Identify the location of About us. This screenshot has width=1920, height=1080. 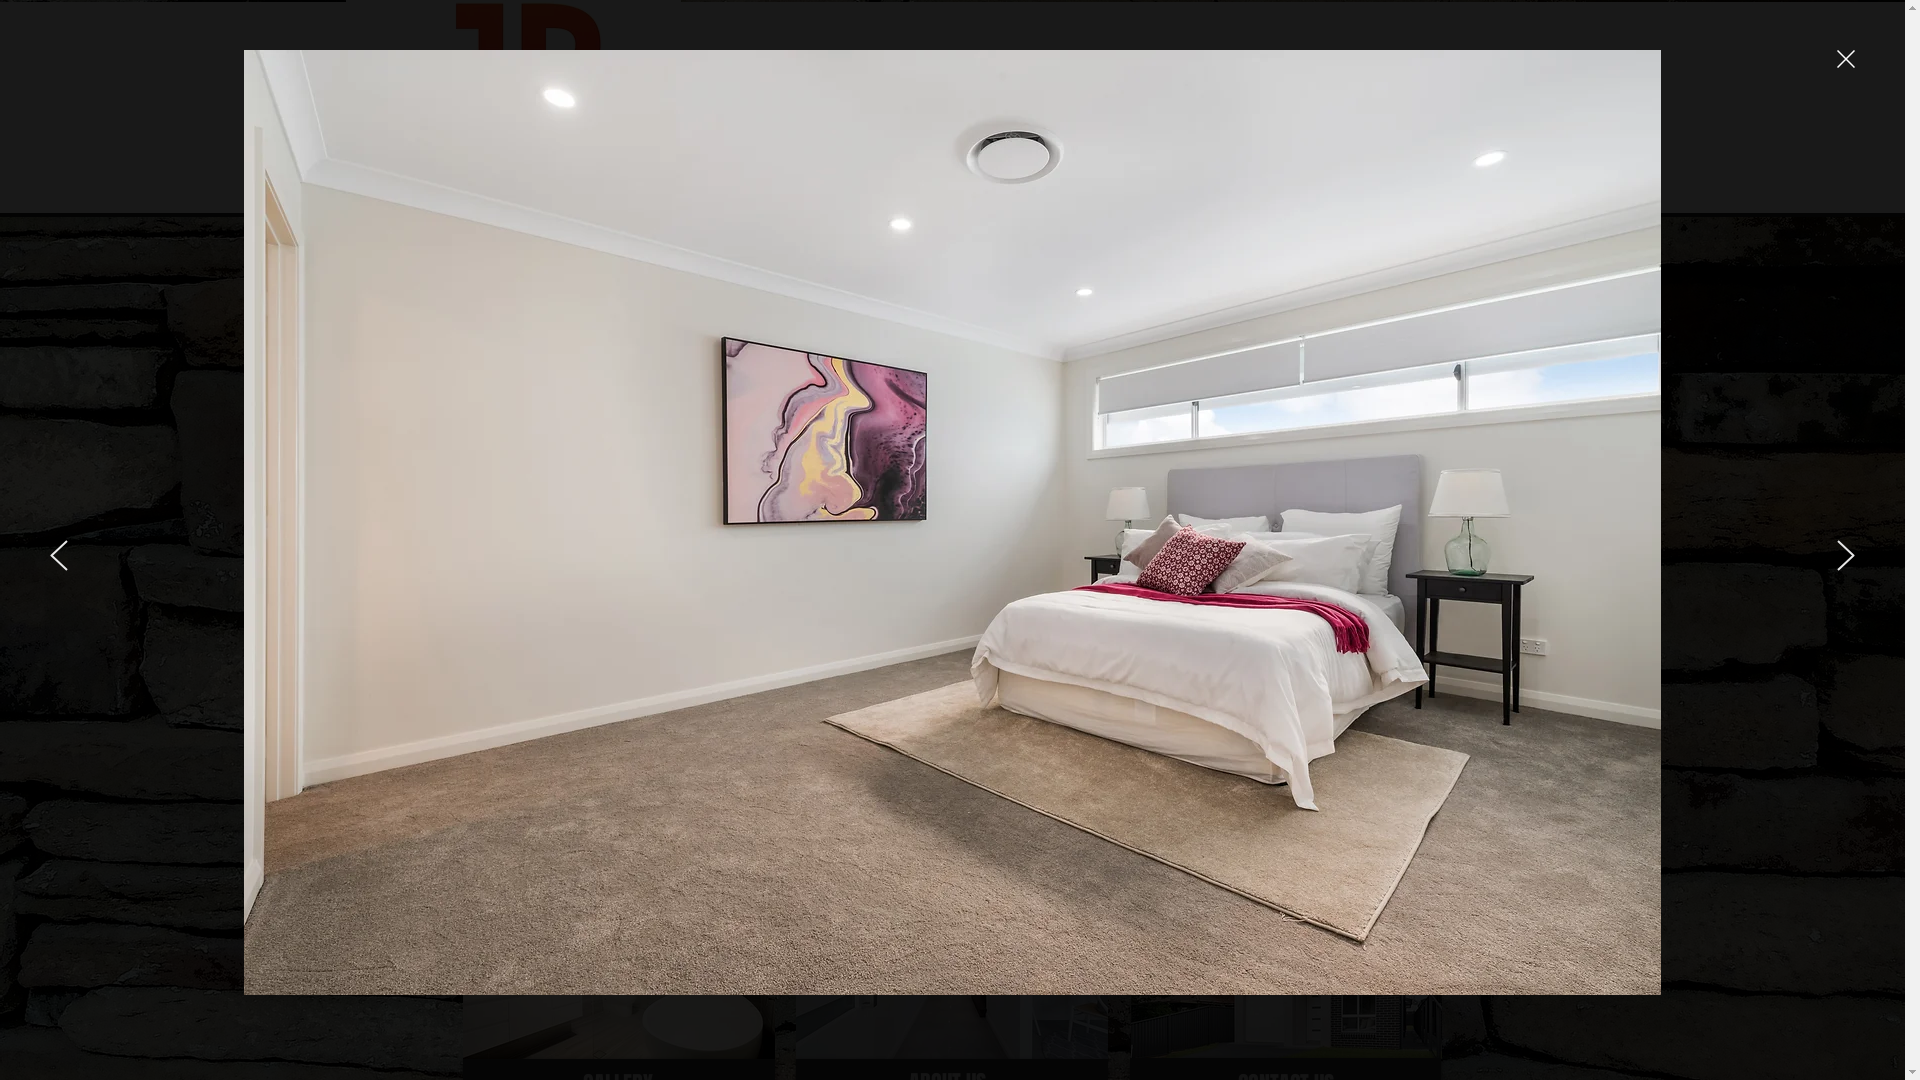
(993, 194).